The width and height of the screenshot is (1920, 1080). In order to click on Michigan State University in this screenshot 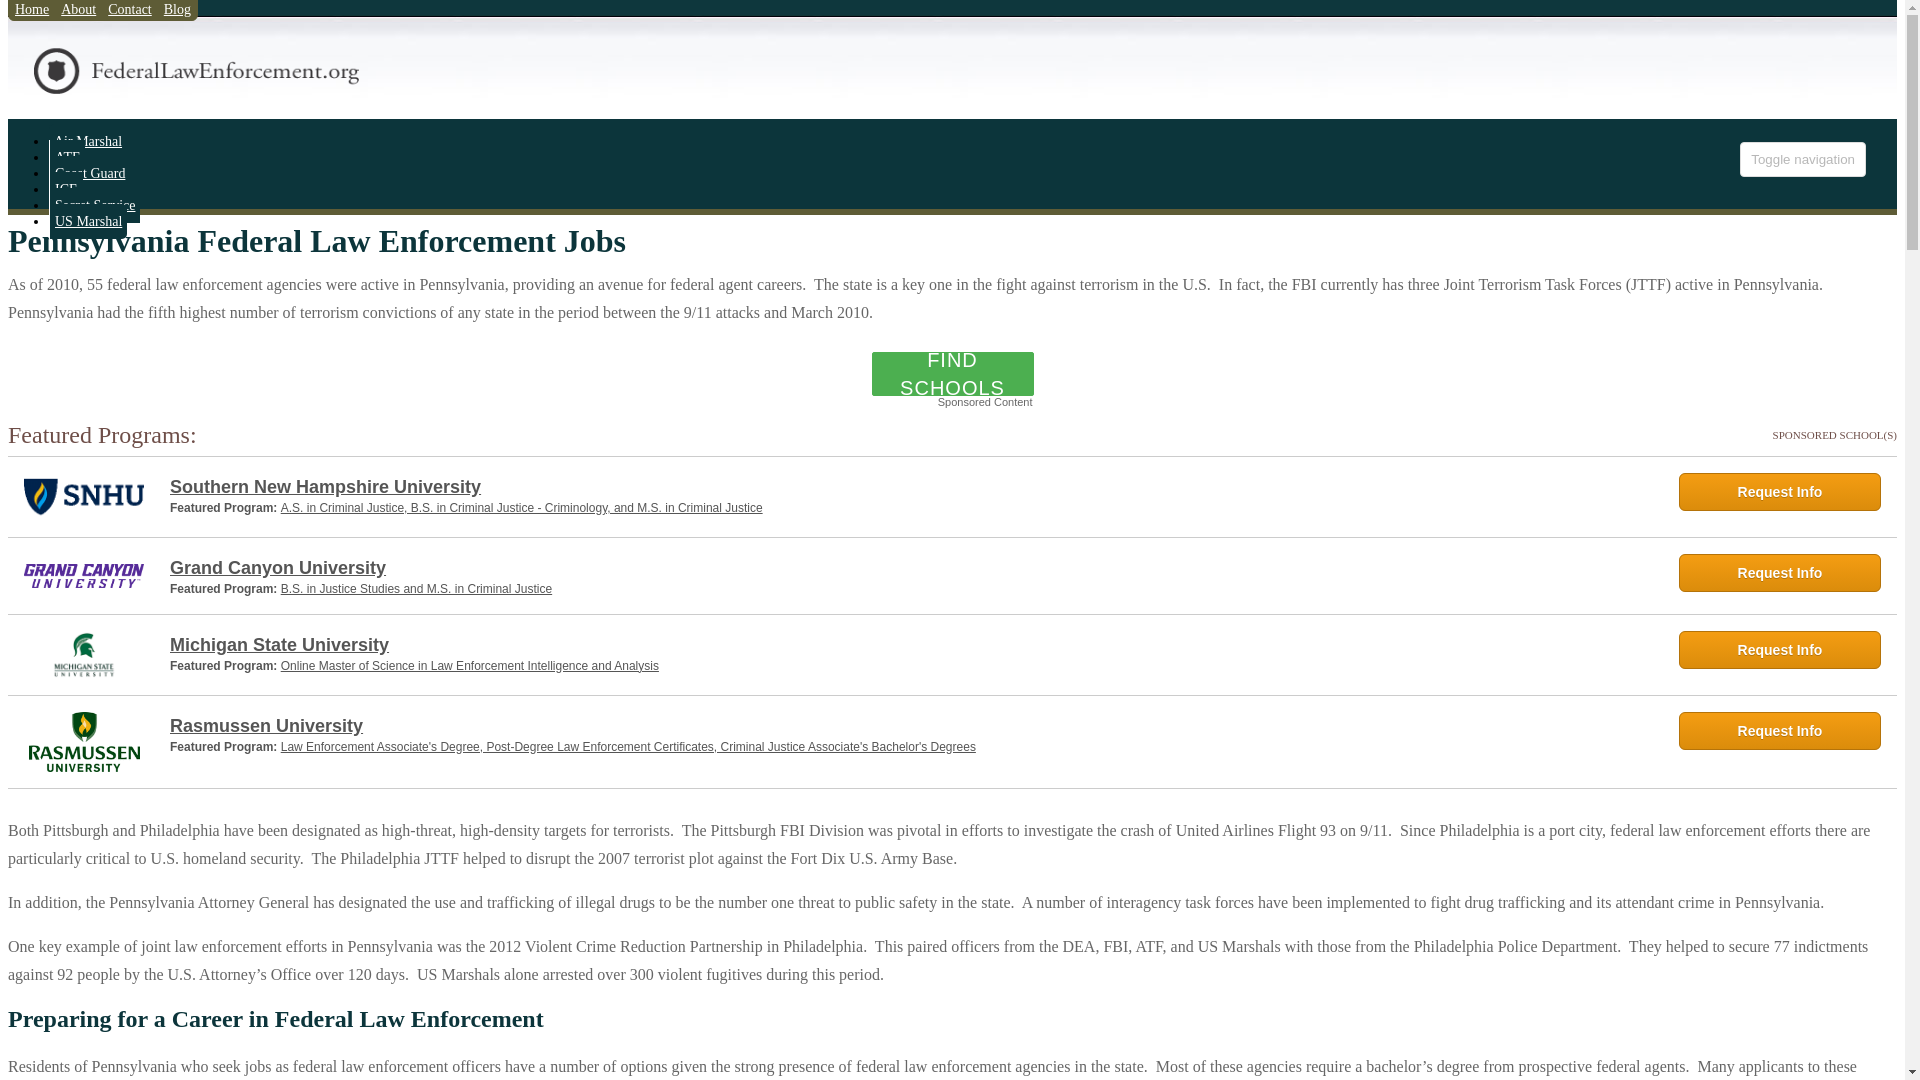, I will do `click(912, 644)`.